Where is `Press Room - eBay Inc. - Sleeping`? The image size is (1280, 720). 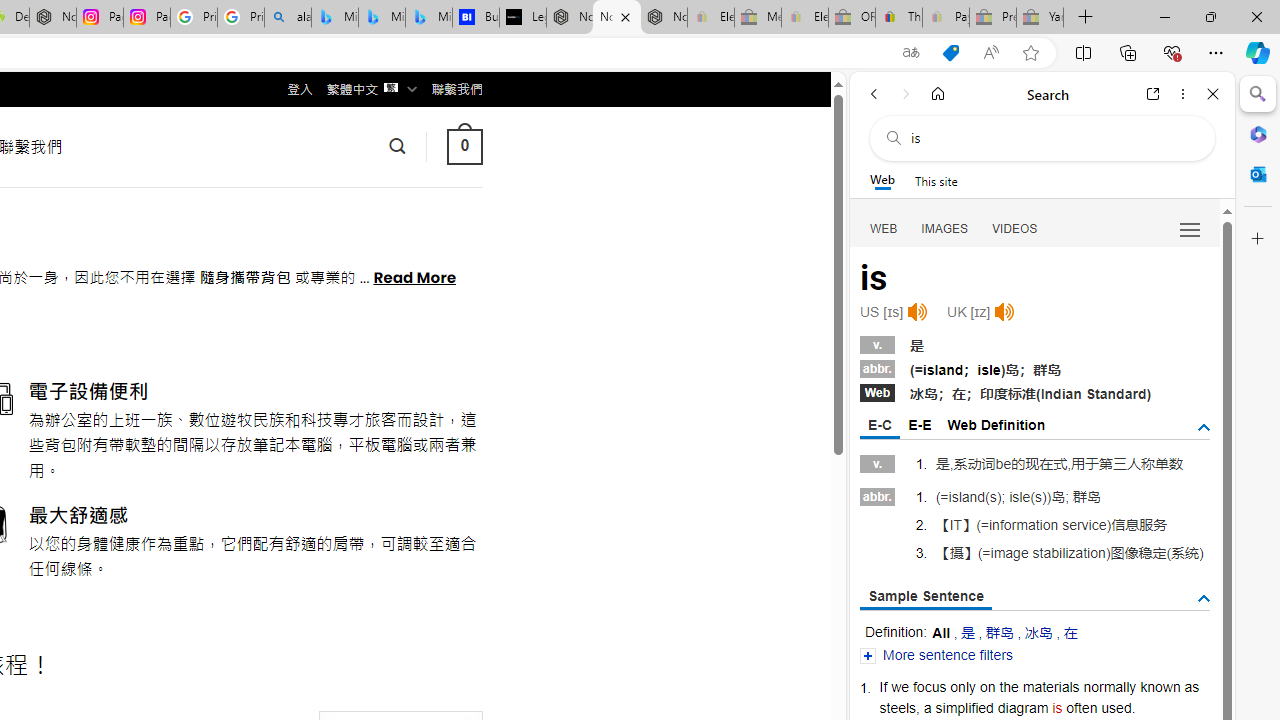 Press Room - eBay Inc. - Sleeping is located at coordinates (993, 18).